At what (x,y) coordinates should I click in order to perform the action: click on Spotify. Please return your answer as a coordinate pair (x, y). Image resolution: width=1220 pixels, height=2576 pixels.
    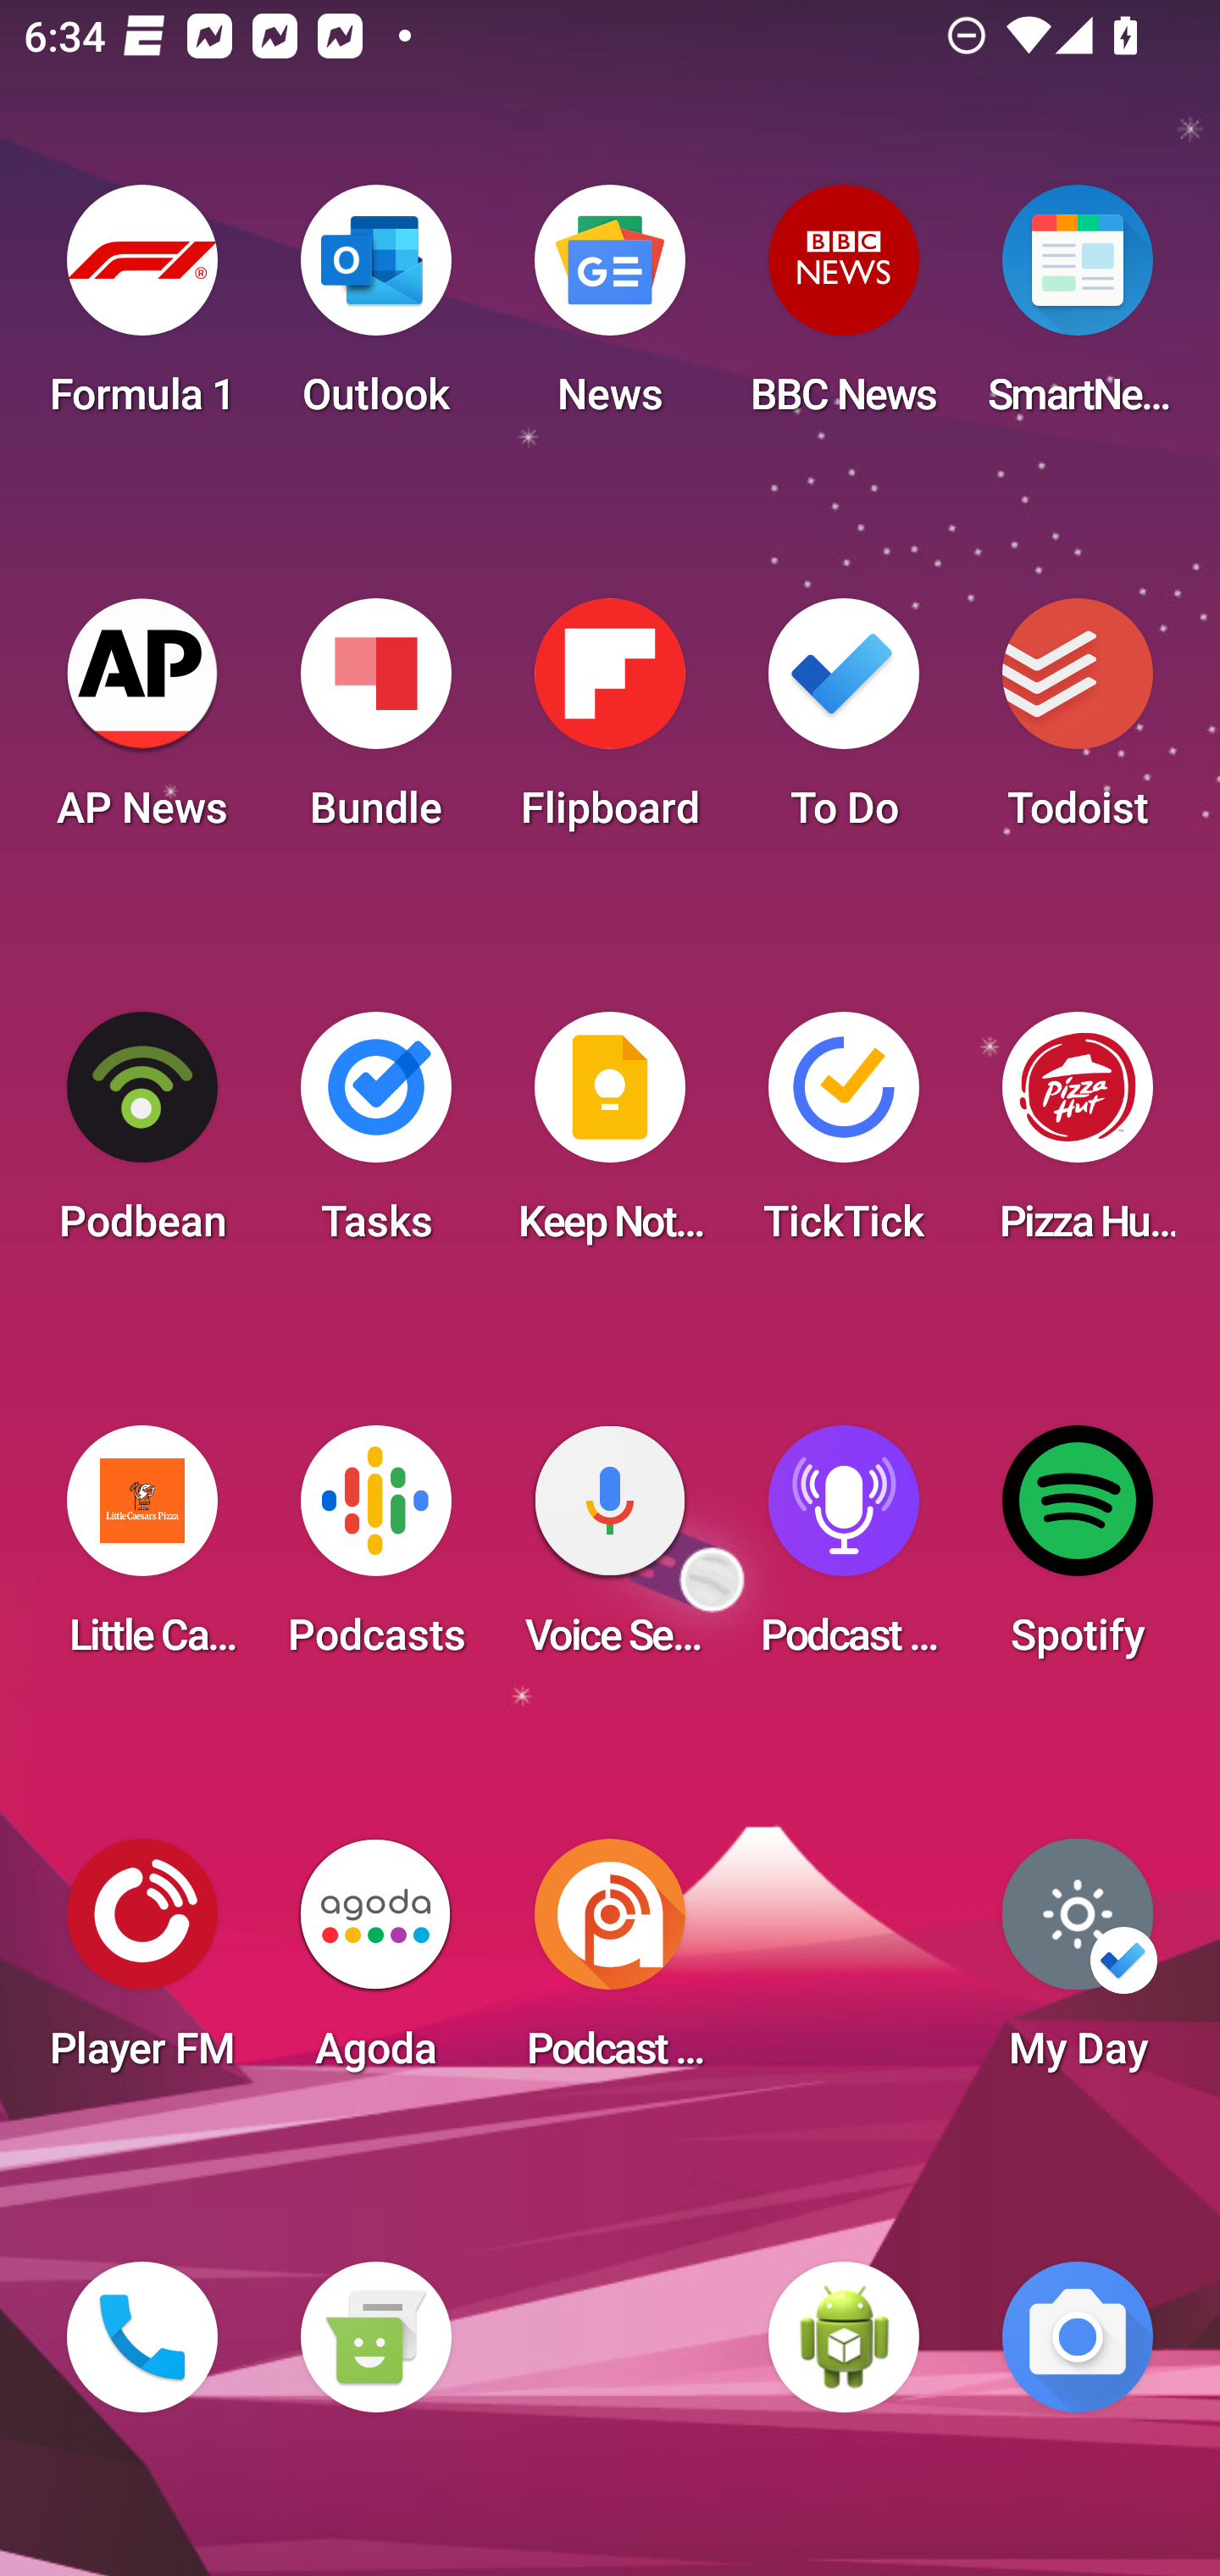
    Looking at the image, I should click on (1078, 1551).